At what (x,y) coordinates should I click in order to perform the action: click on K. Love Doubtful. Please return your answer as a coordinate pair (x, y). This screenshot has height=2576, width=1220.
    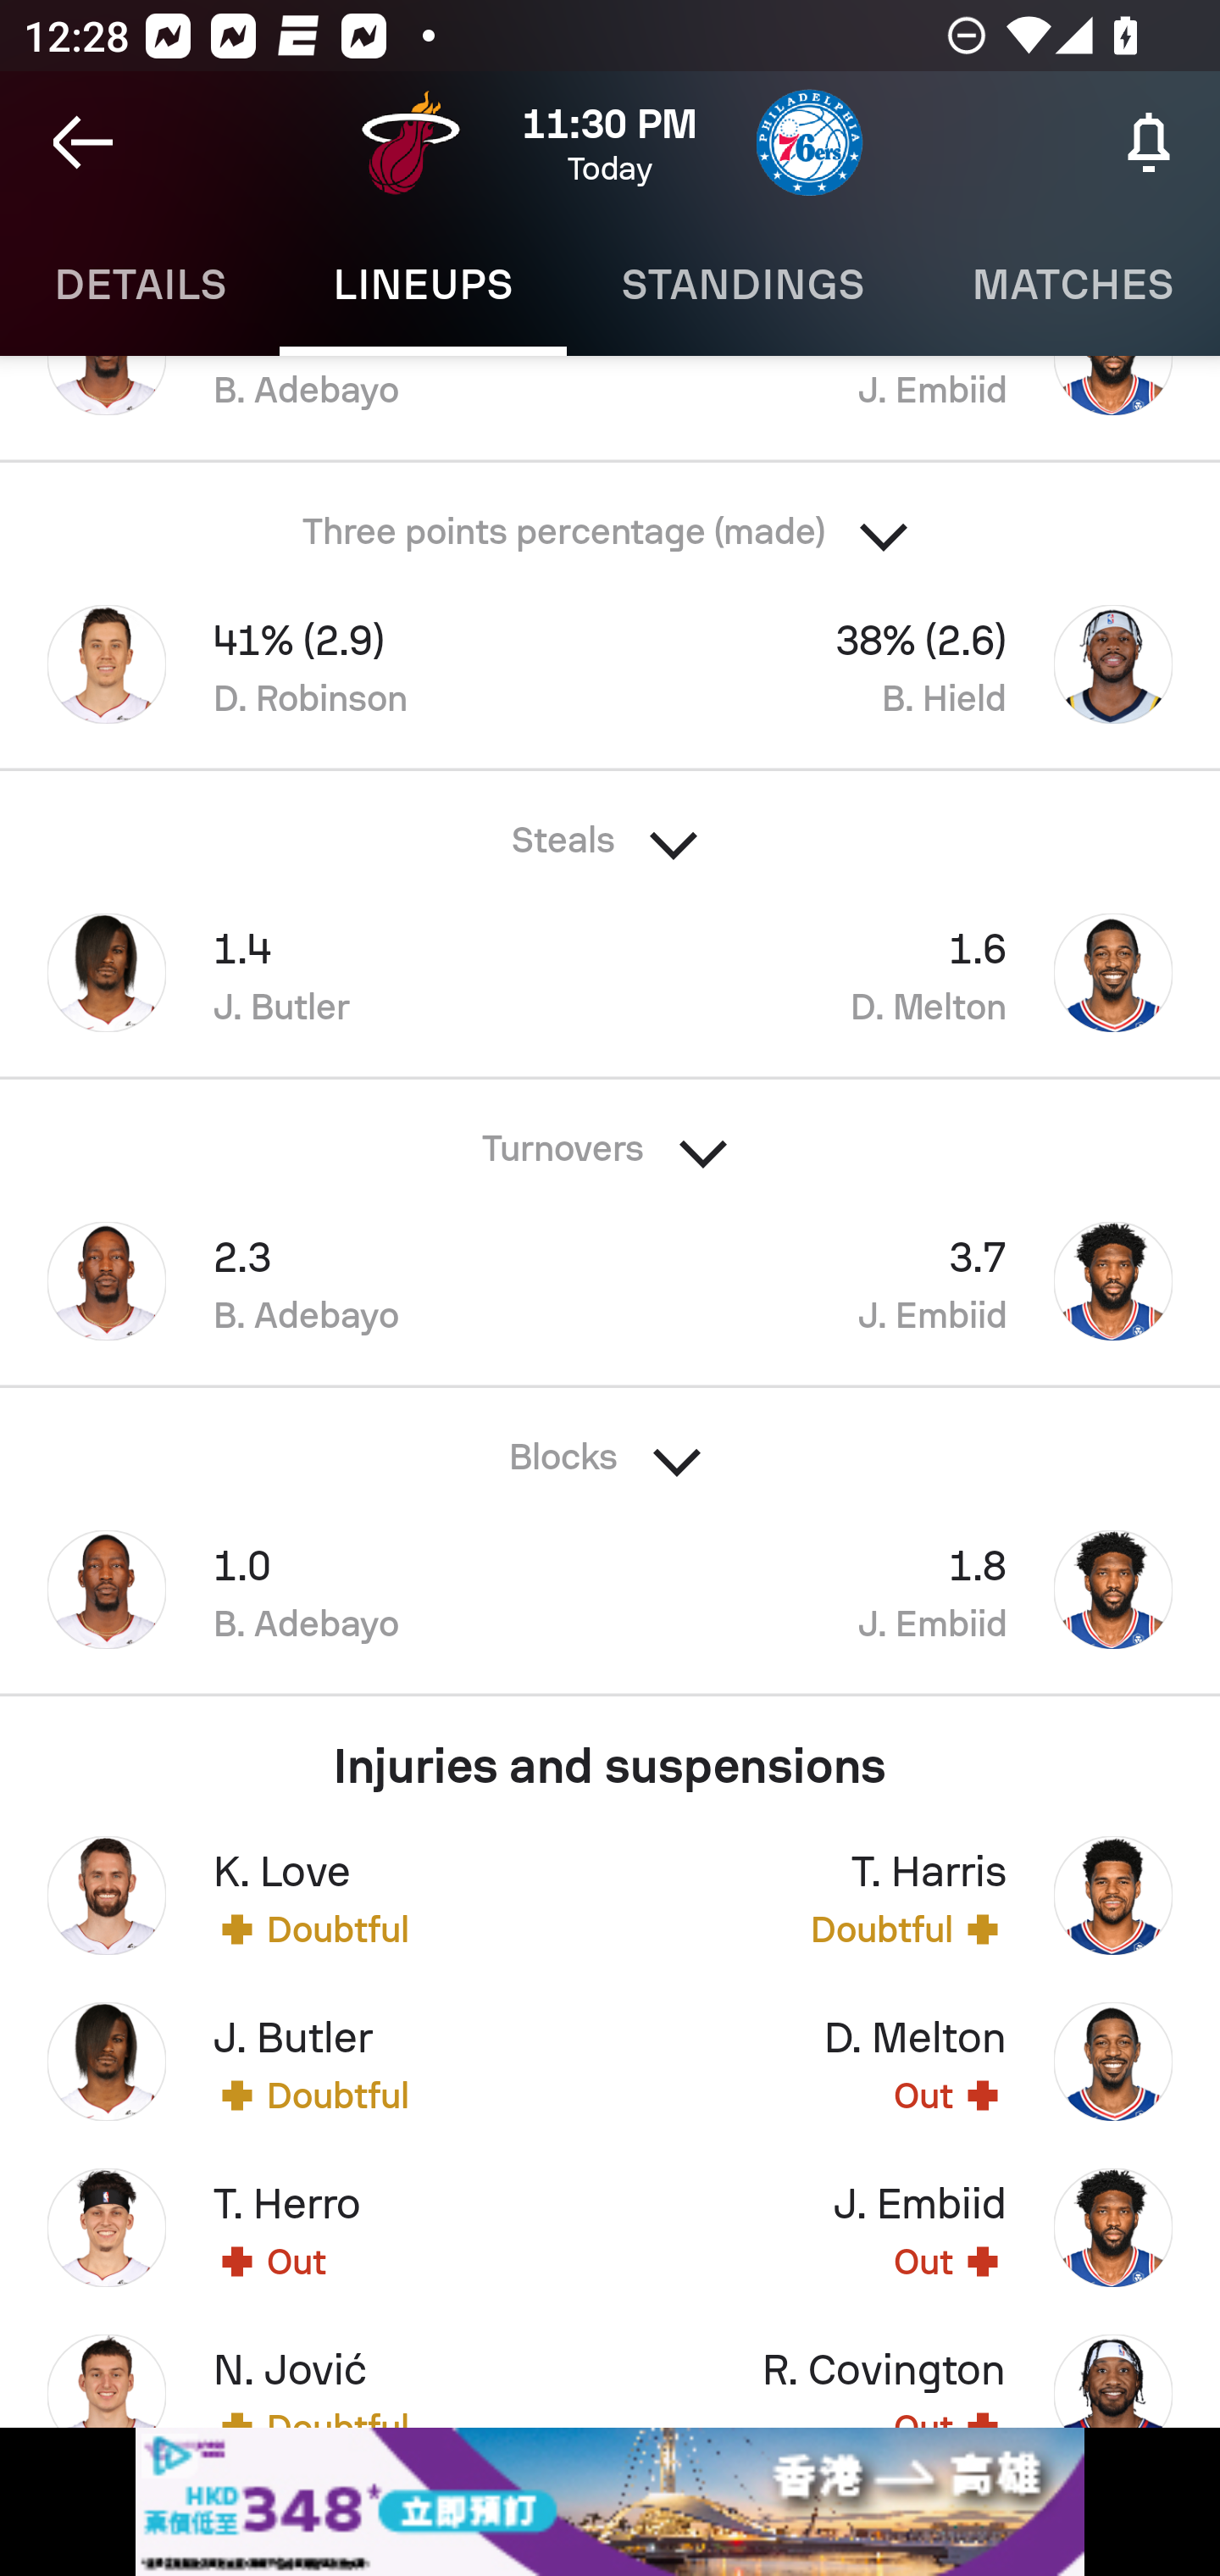
    Looking at the image, I should click on (305, 1896).